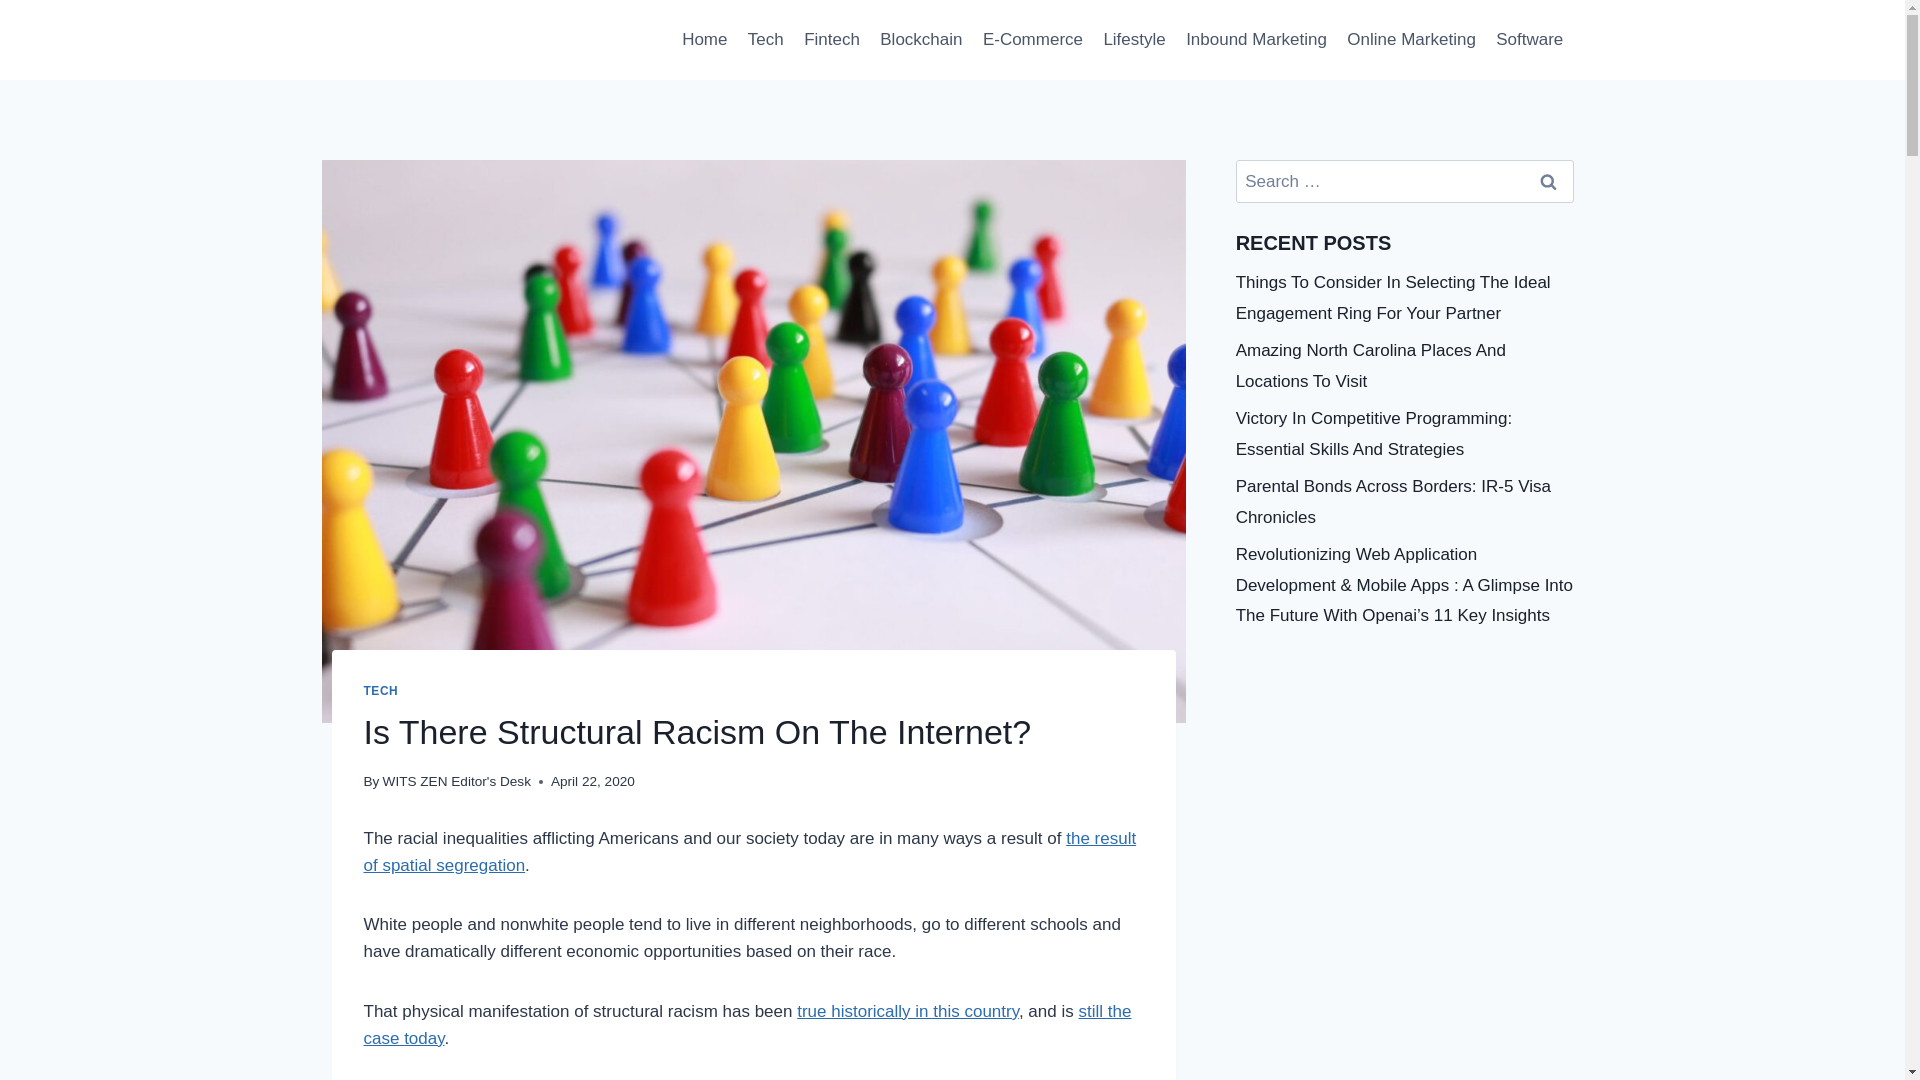 Image resolution: width=1920 pixels, height=1080 pixels. What do you see at coordinates (908, 1011) in the screenshot?
I see `true historically in this country` at bounding box center [908, 1011].